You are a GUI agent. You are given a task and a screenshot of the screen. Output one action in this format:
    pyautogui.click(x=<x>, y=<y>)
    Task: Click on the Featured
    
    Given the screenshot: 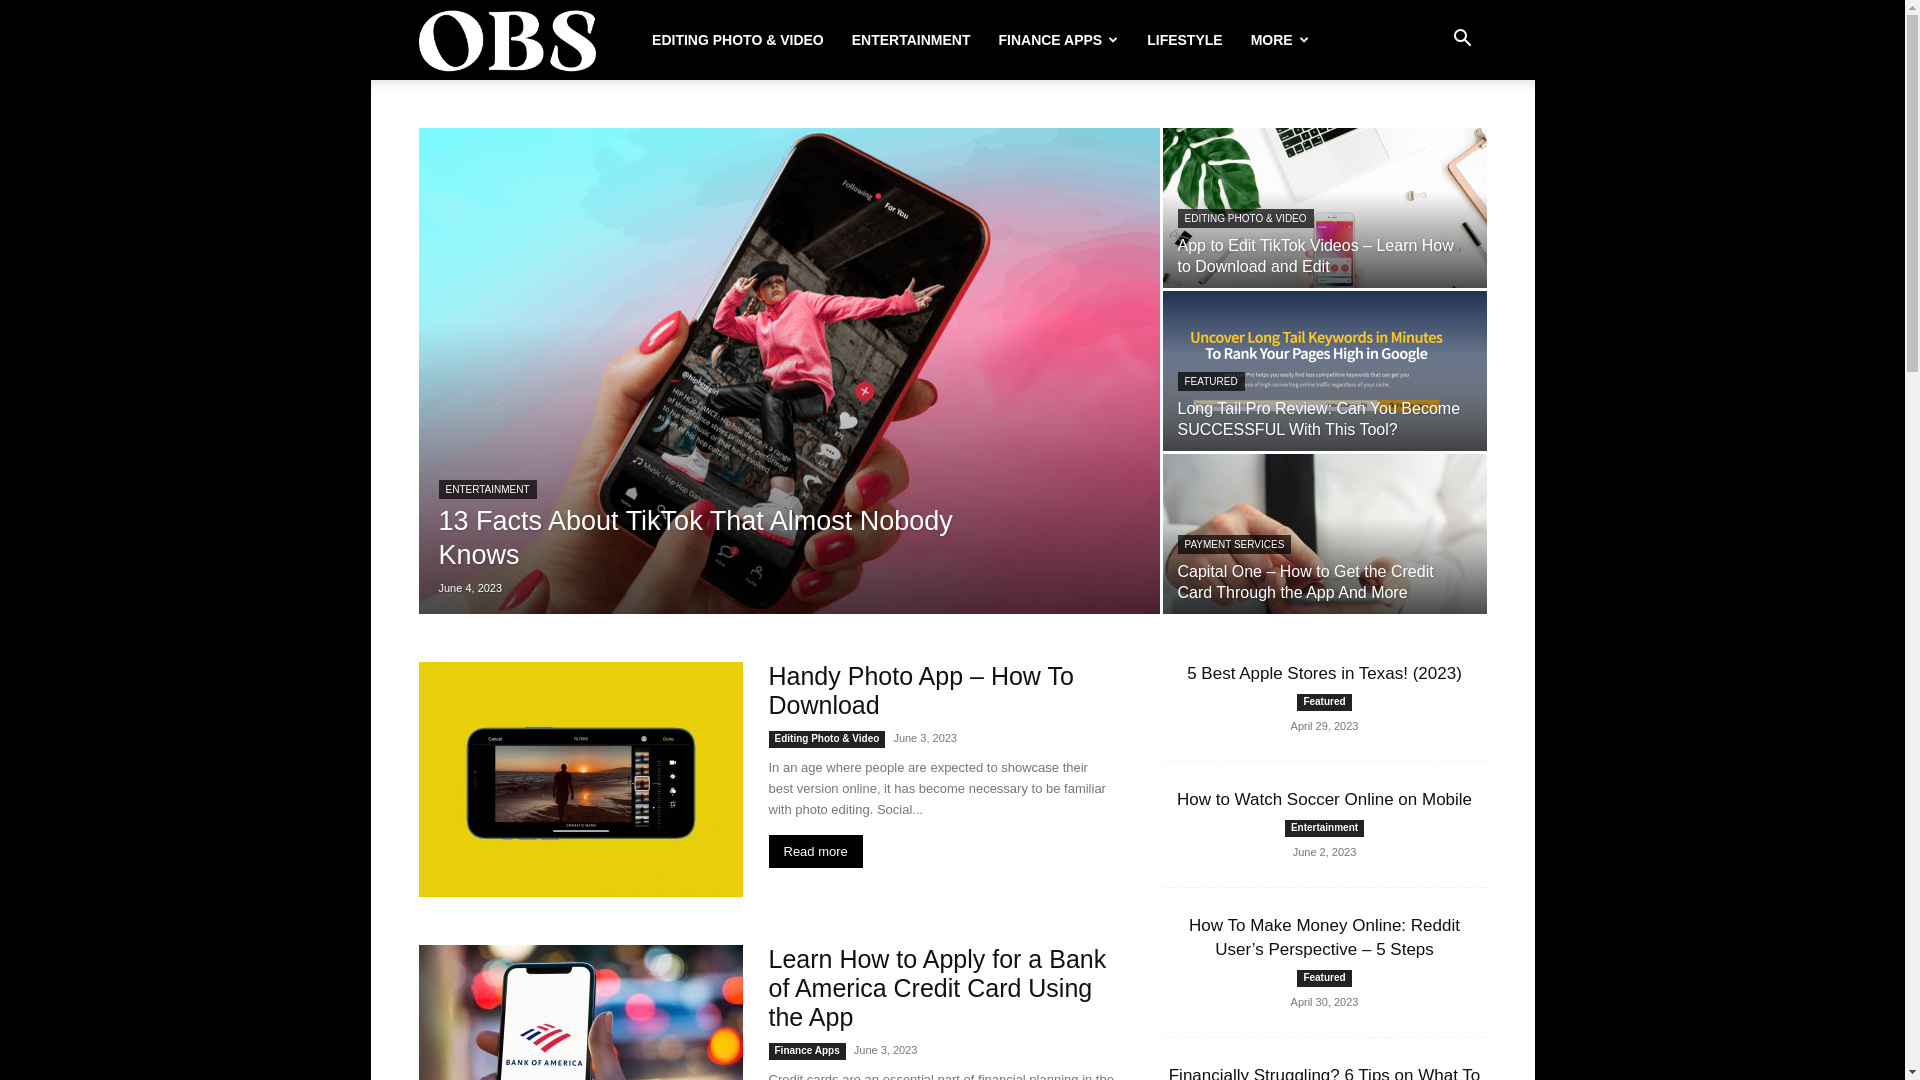 What is the action you would take?
    pyautogui.click(x=1324, y=702)
    